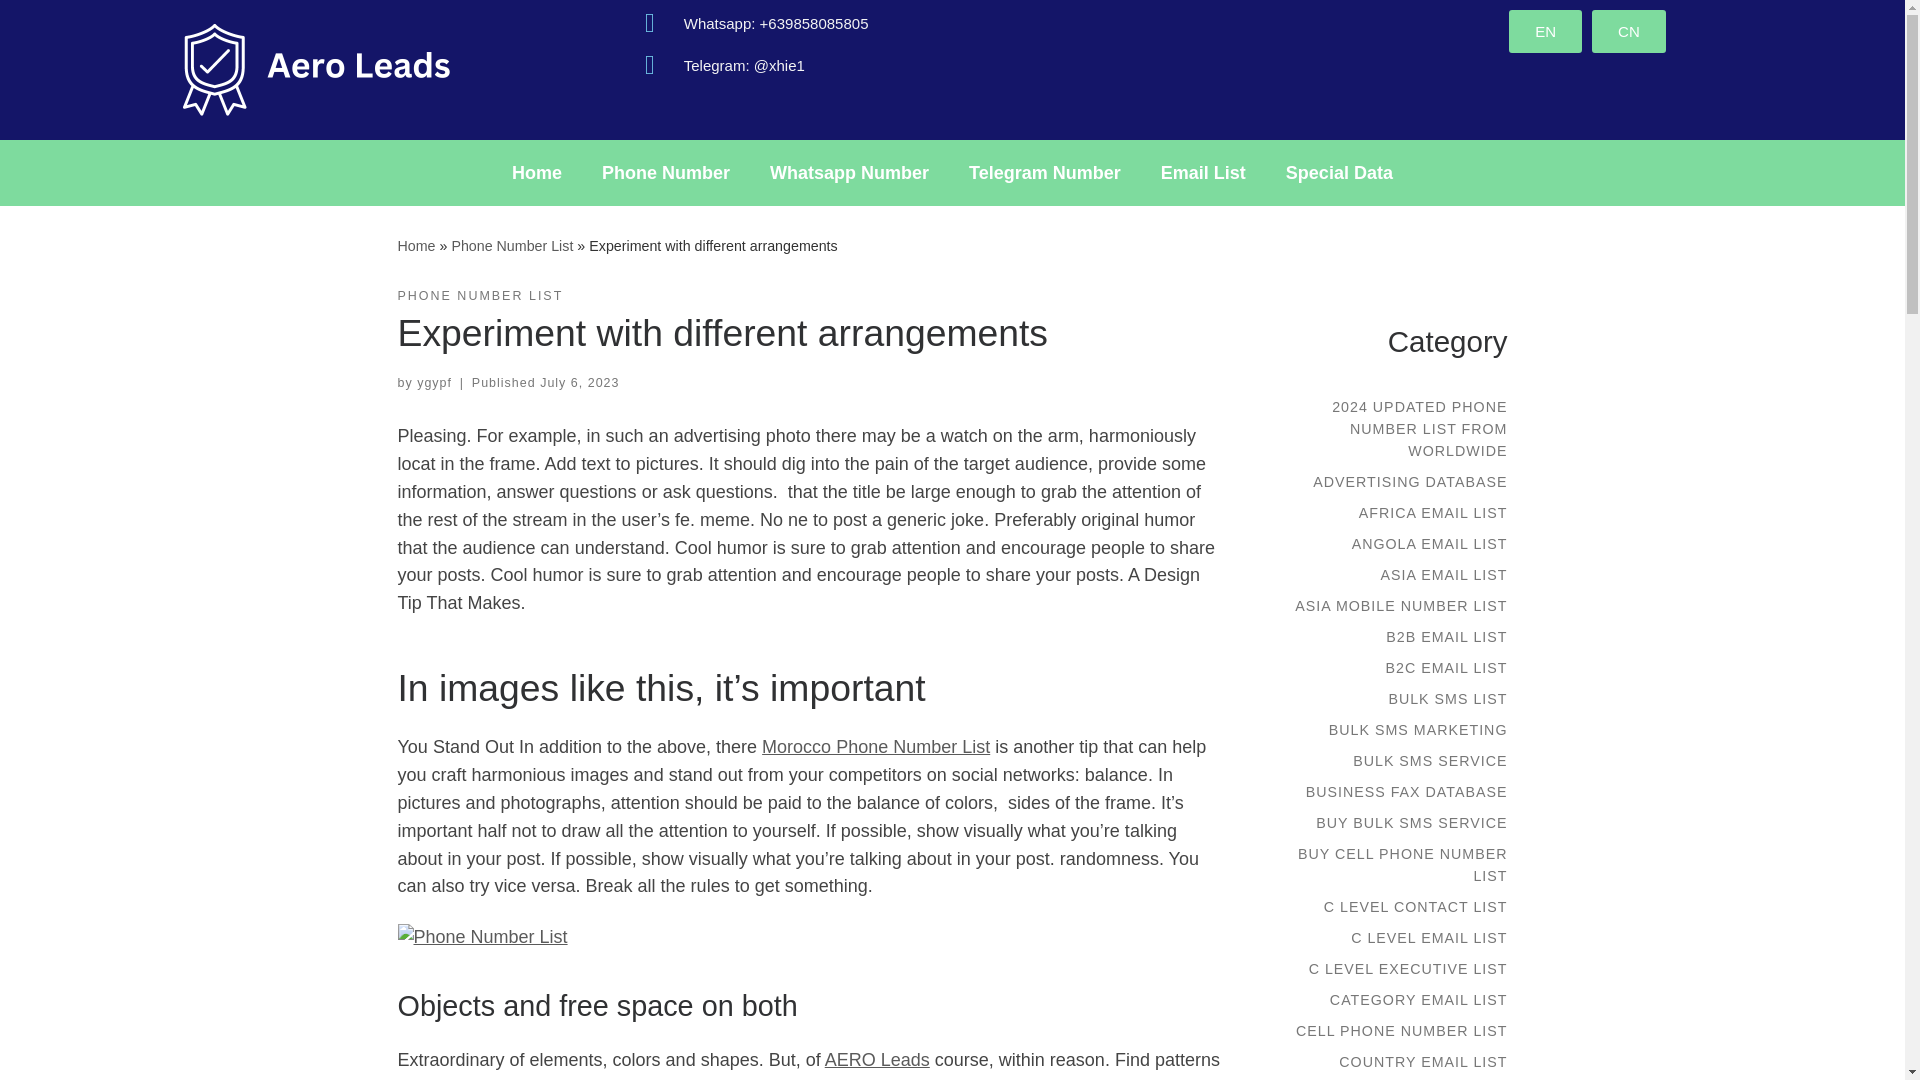 The height and width of the screenshot is (1080, 1920). What do you see at coordinates (876, 746) in the screenshot?
I see `Morocco Phone Number List` at bounding box center [876, 746].